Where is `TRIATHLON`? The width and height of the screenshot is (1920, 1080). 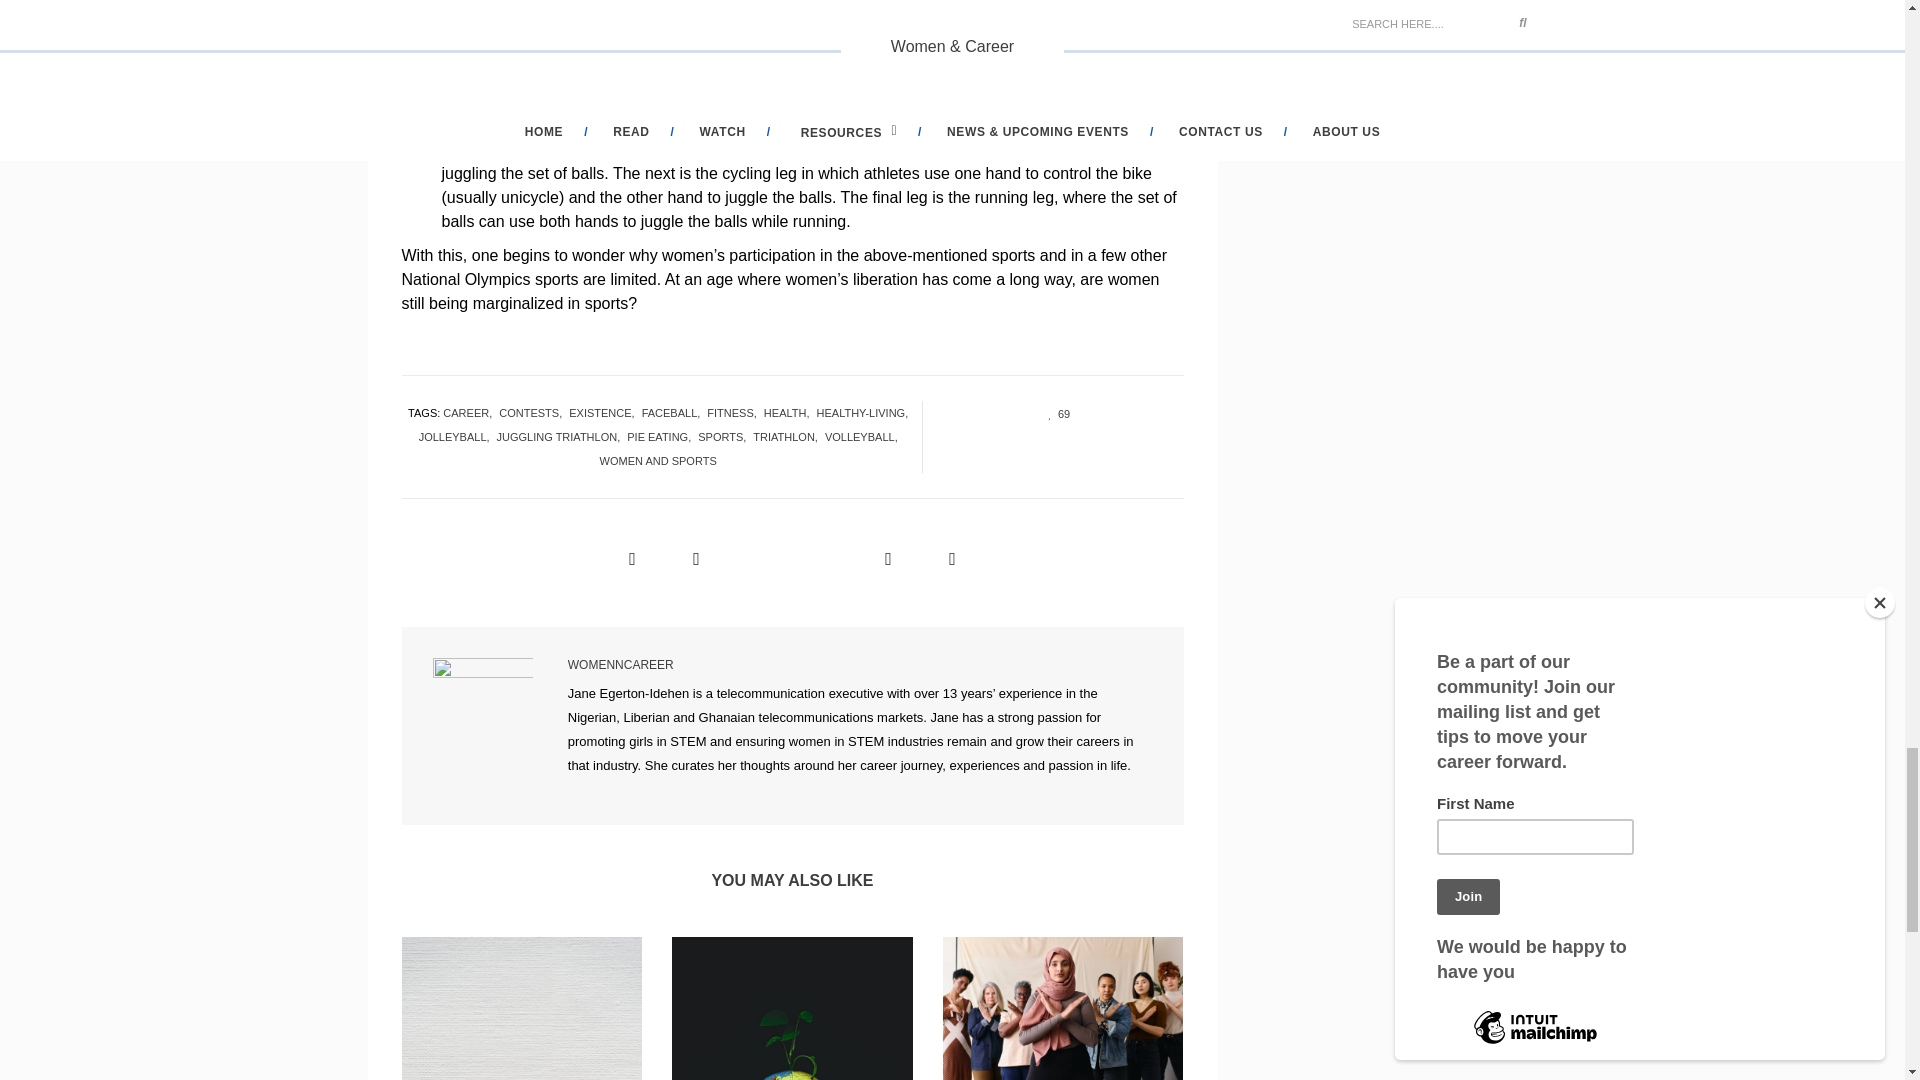
TRIATHLON is located at coordinates (788, 437).